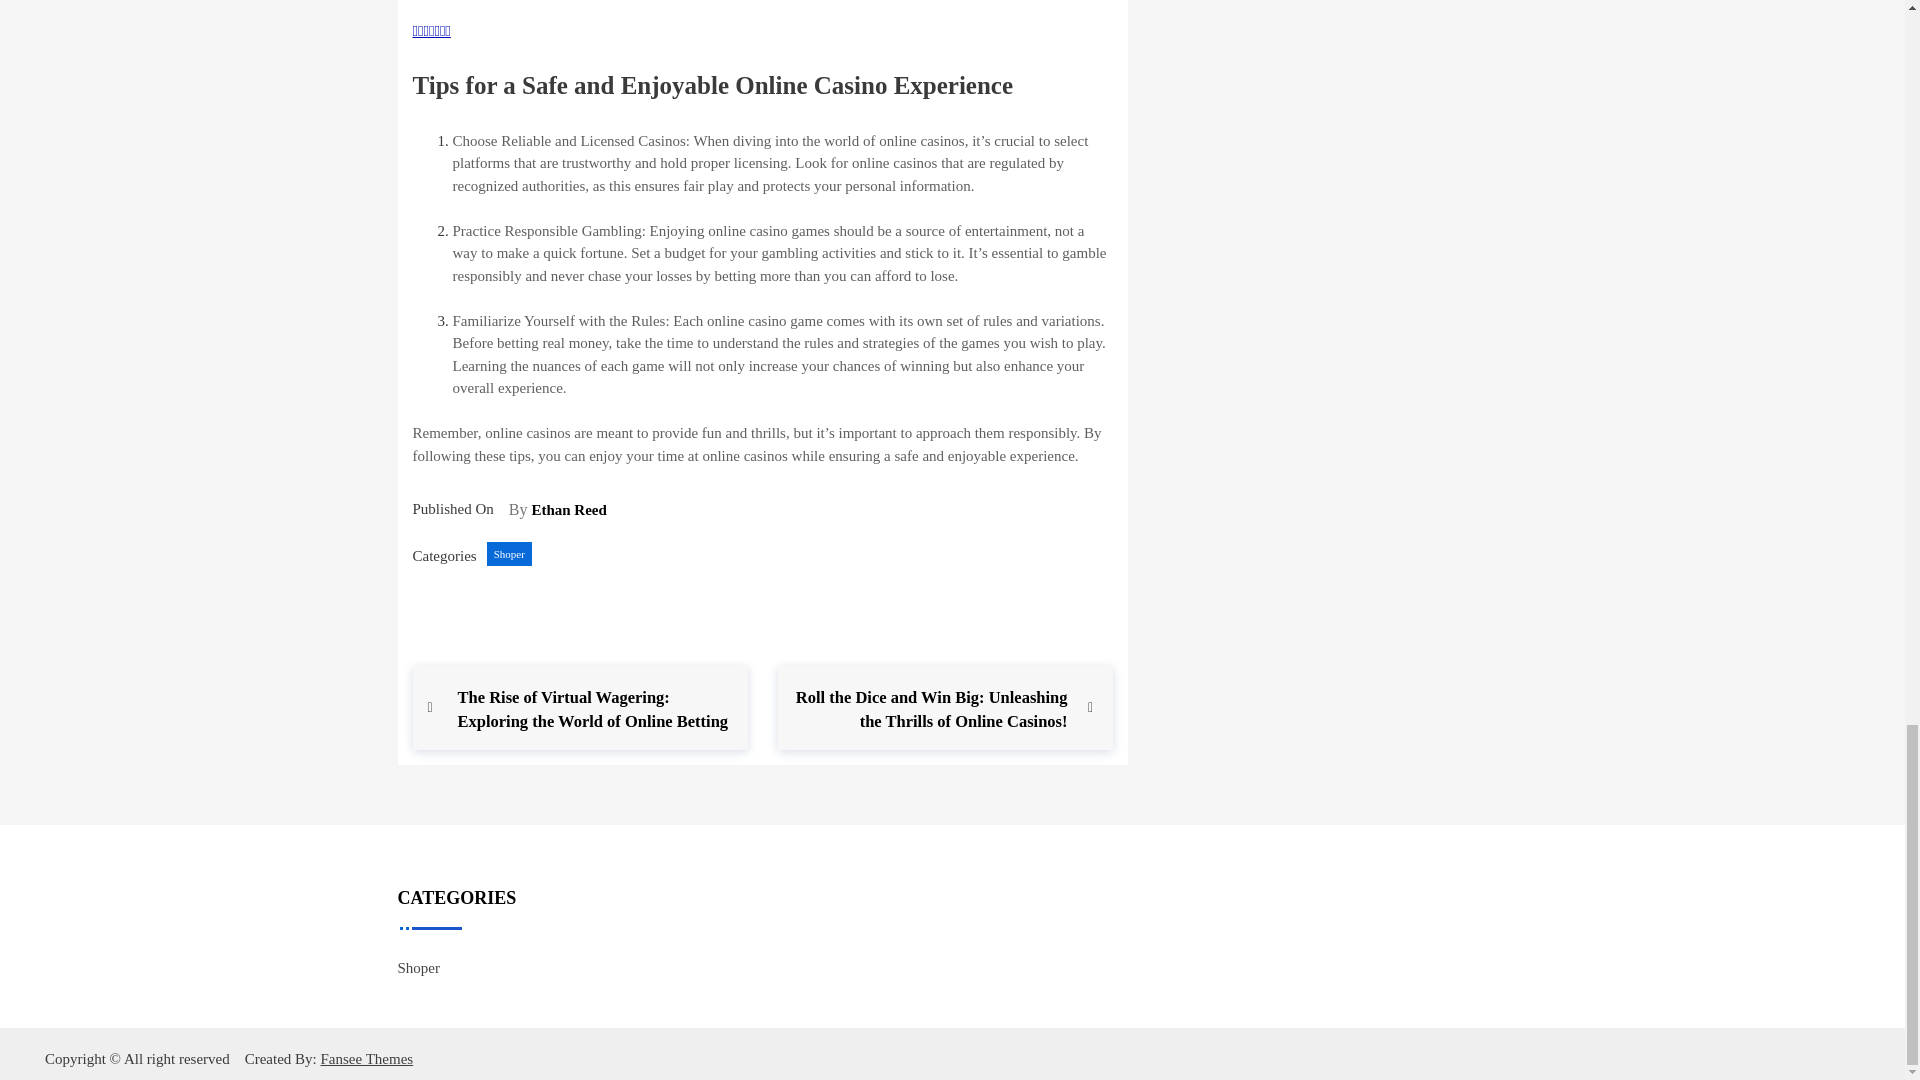  I want to click on Ethan Reed, so click(568, 510).